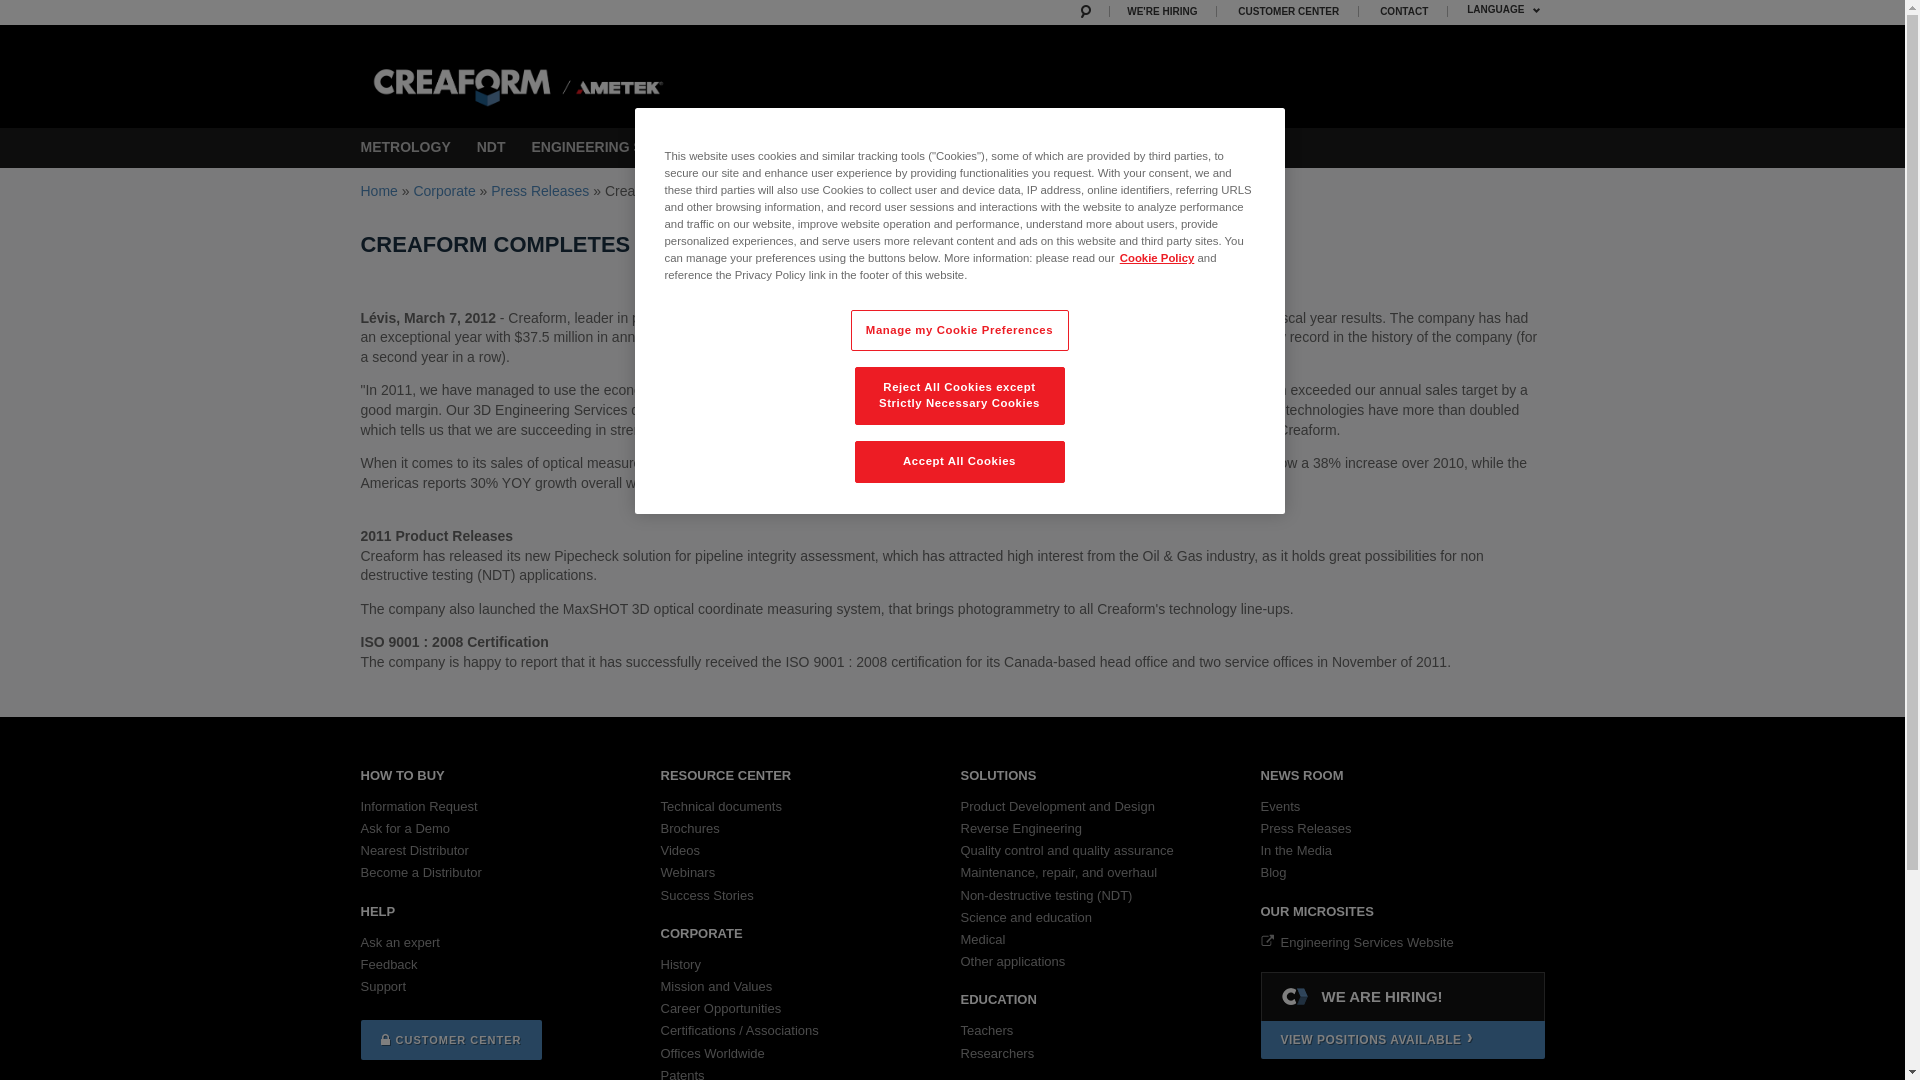  What do you see at coordinates (1290, 12) in the screenshot?
I see `CUSTOMER CENTER` at bounding box center [1290, 12].